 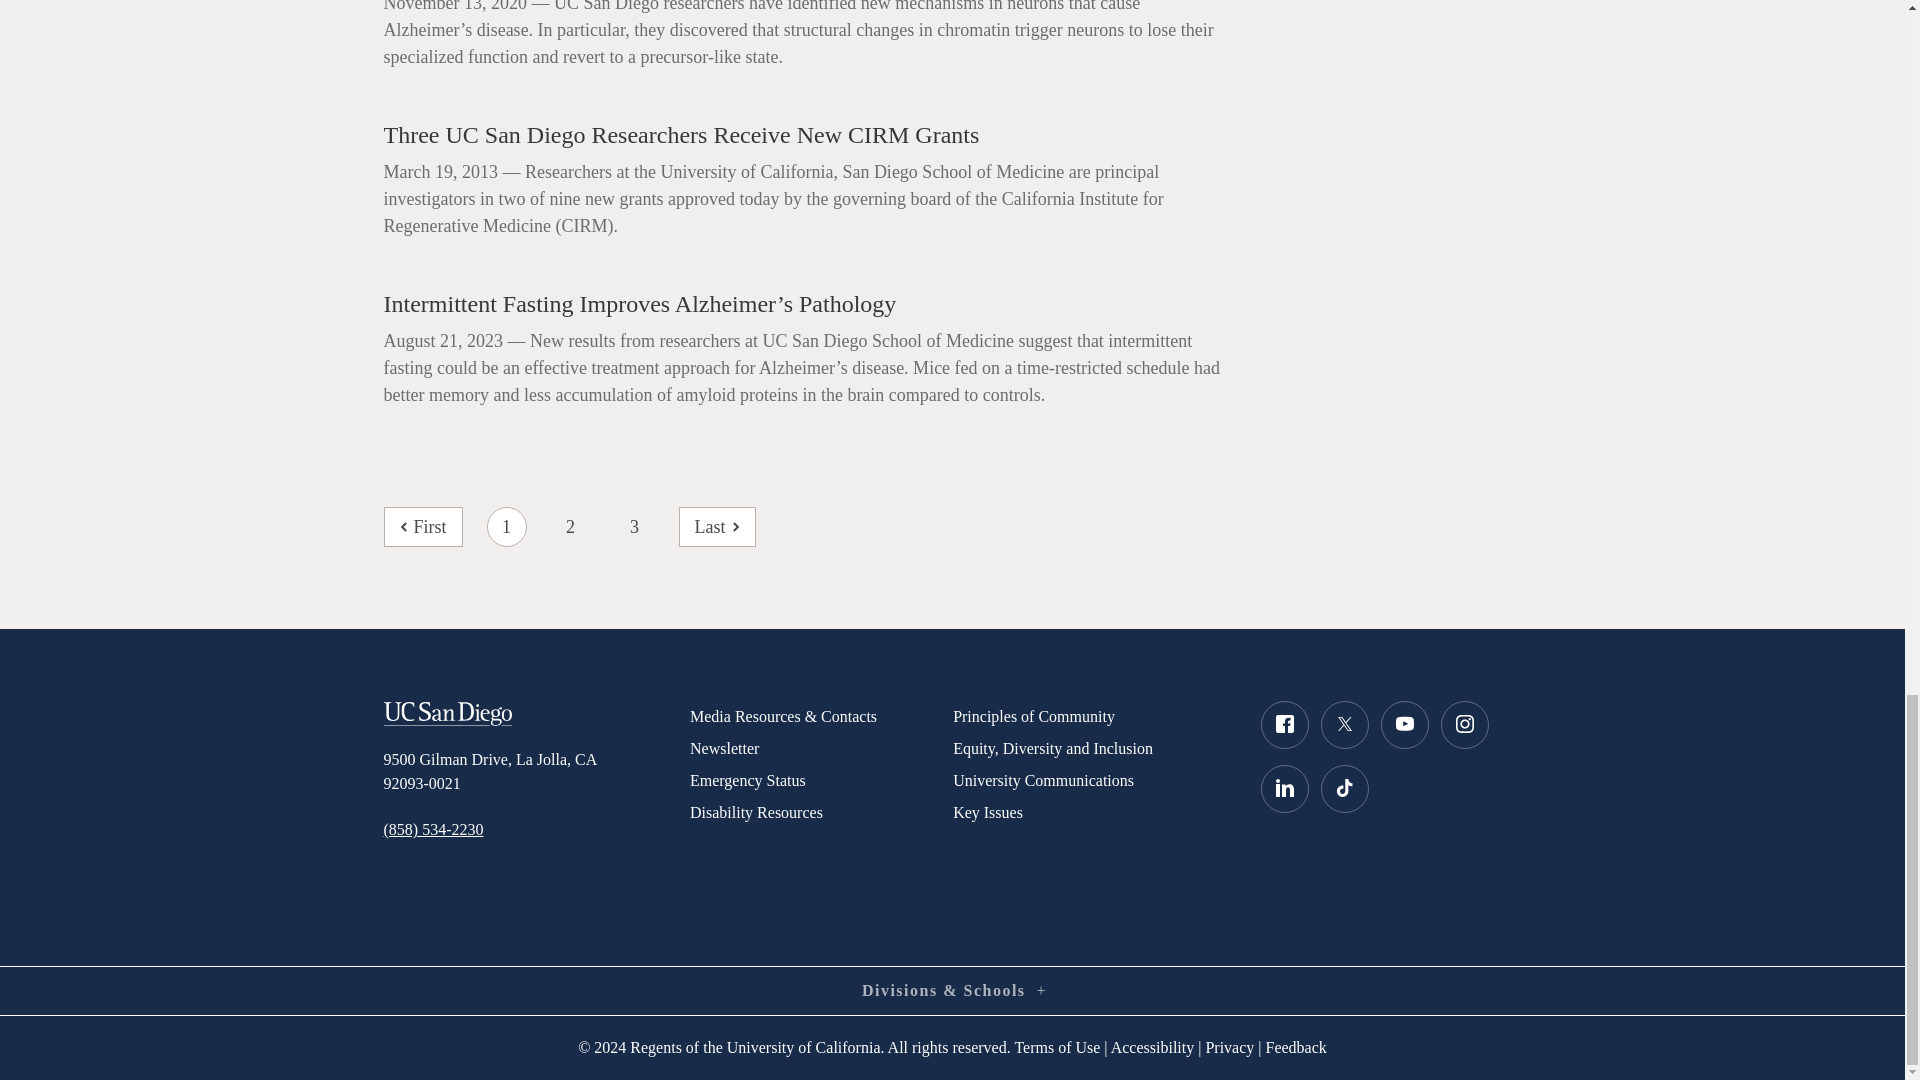 What do you see at coordinates (820, 813) in the screenshot?
I see `Disability Resources` at bounding box center [820, 813].